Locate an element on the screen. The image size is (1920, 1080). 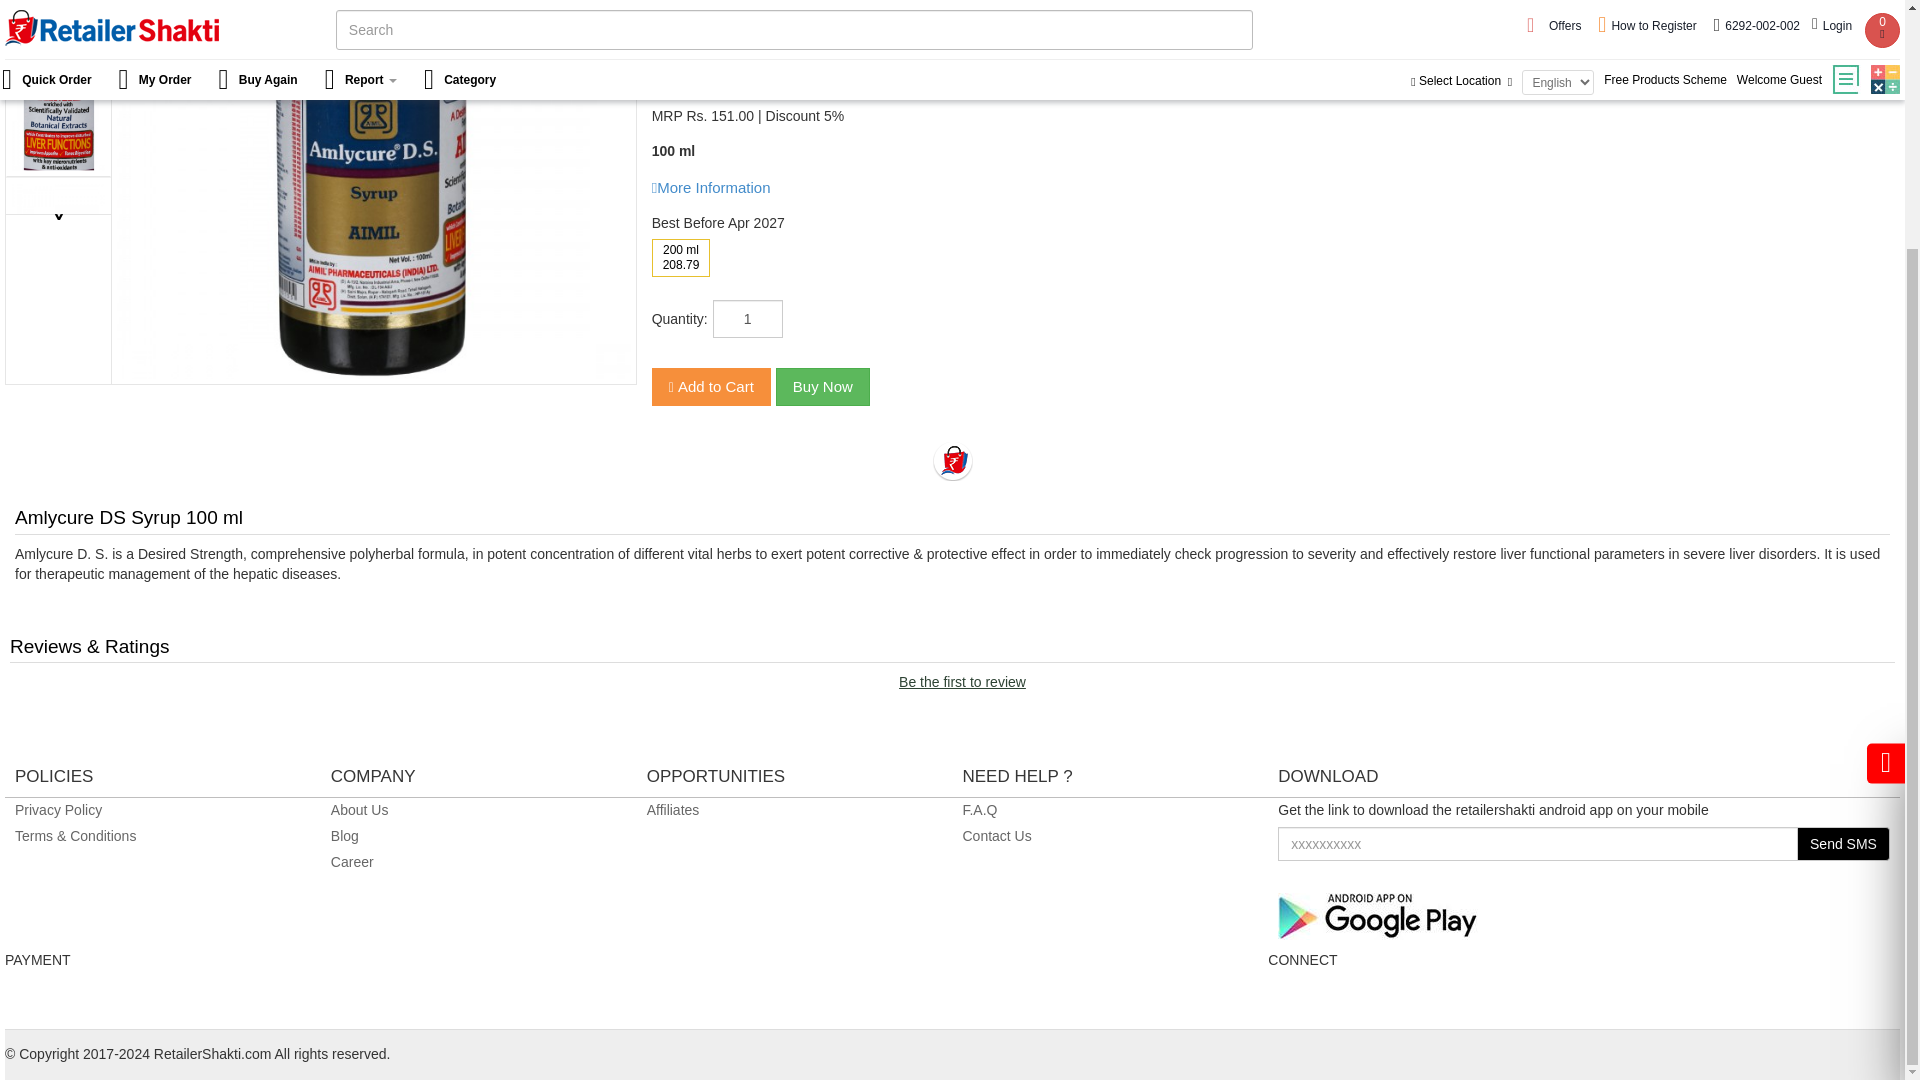
Loading.. is located at coordinates (951, 460).